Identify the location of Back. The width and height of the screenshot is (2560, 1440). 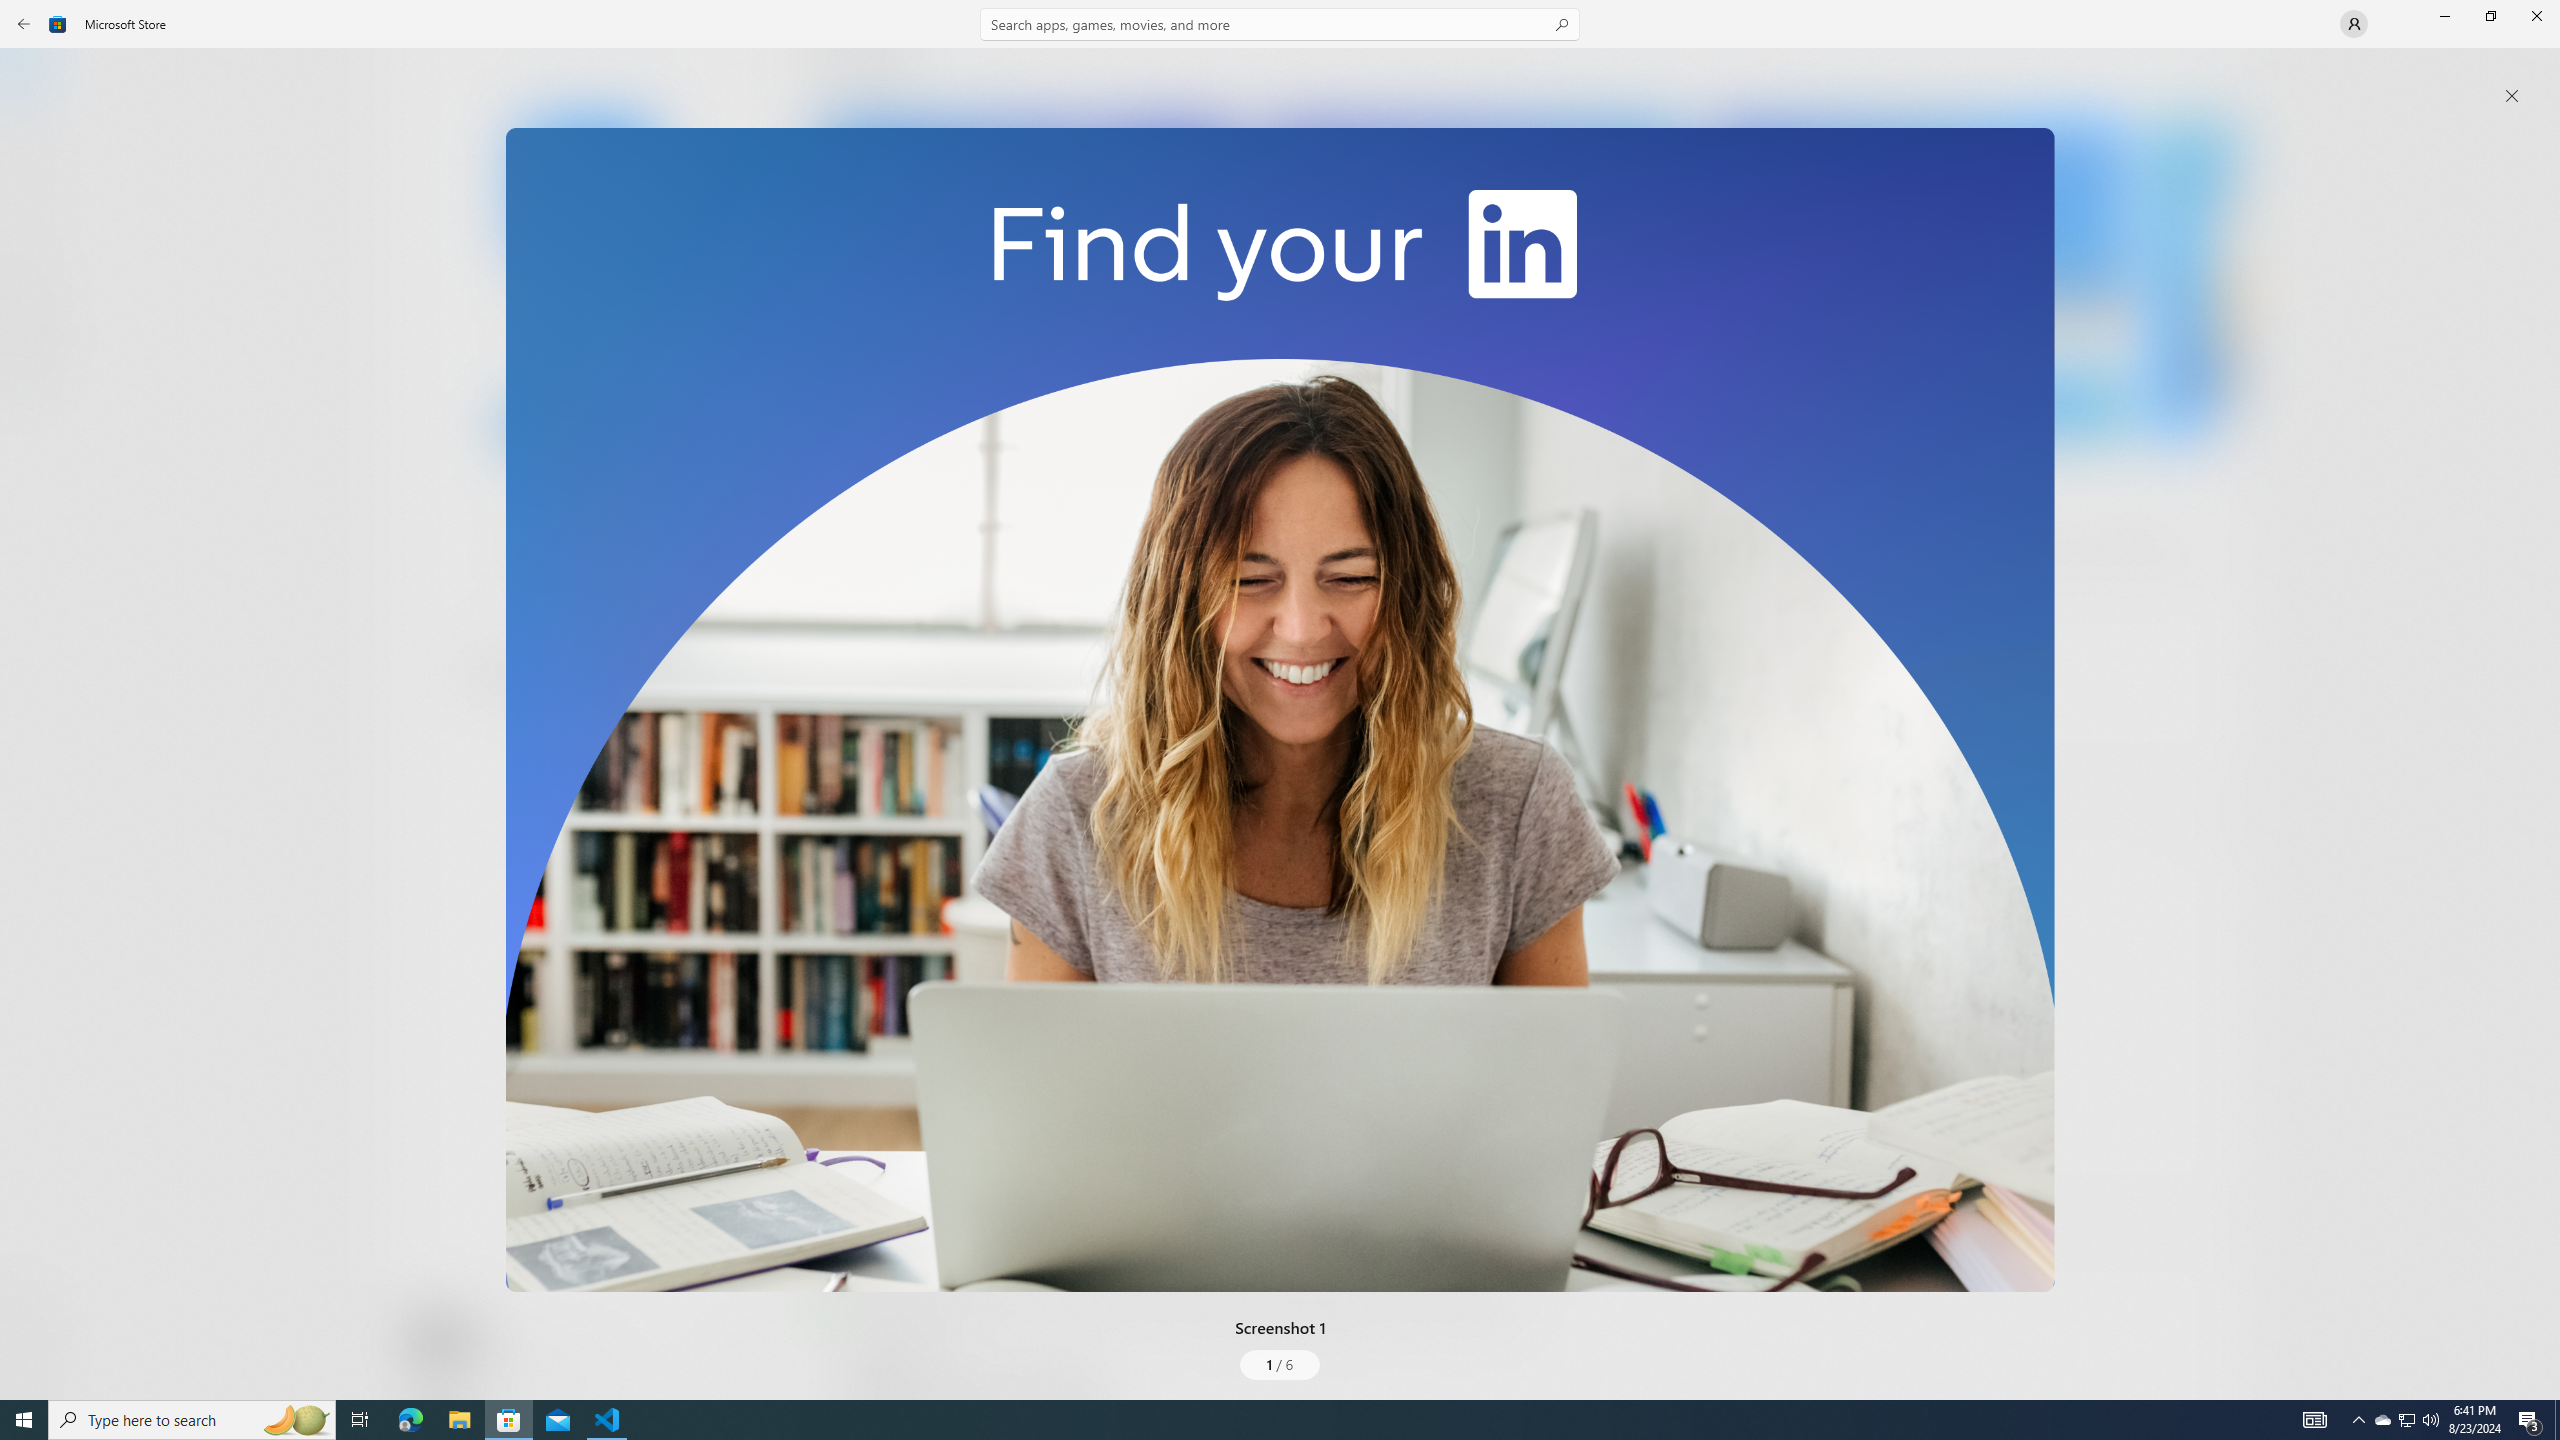
(24, 24).